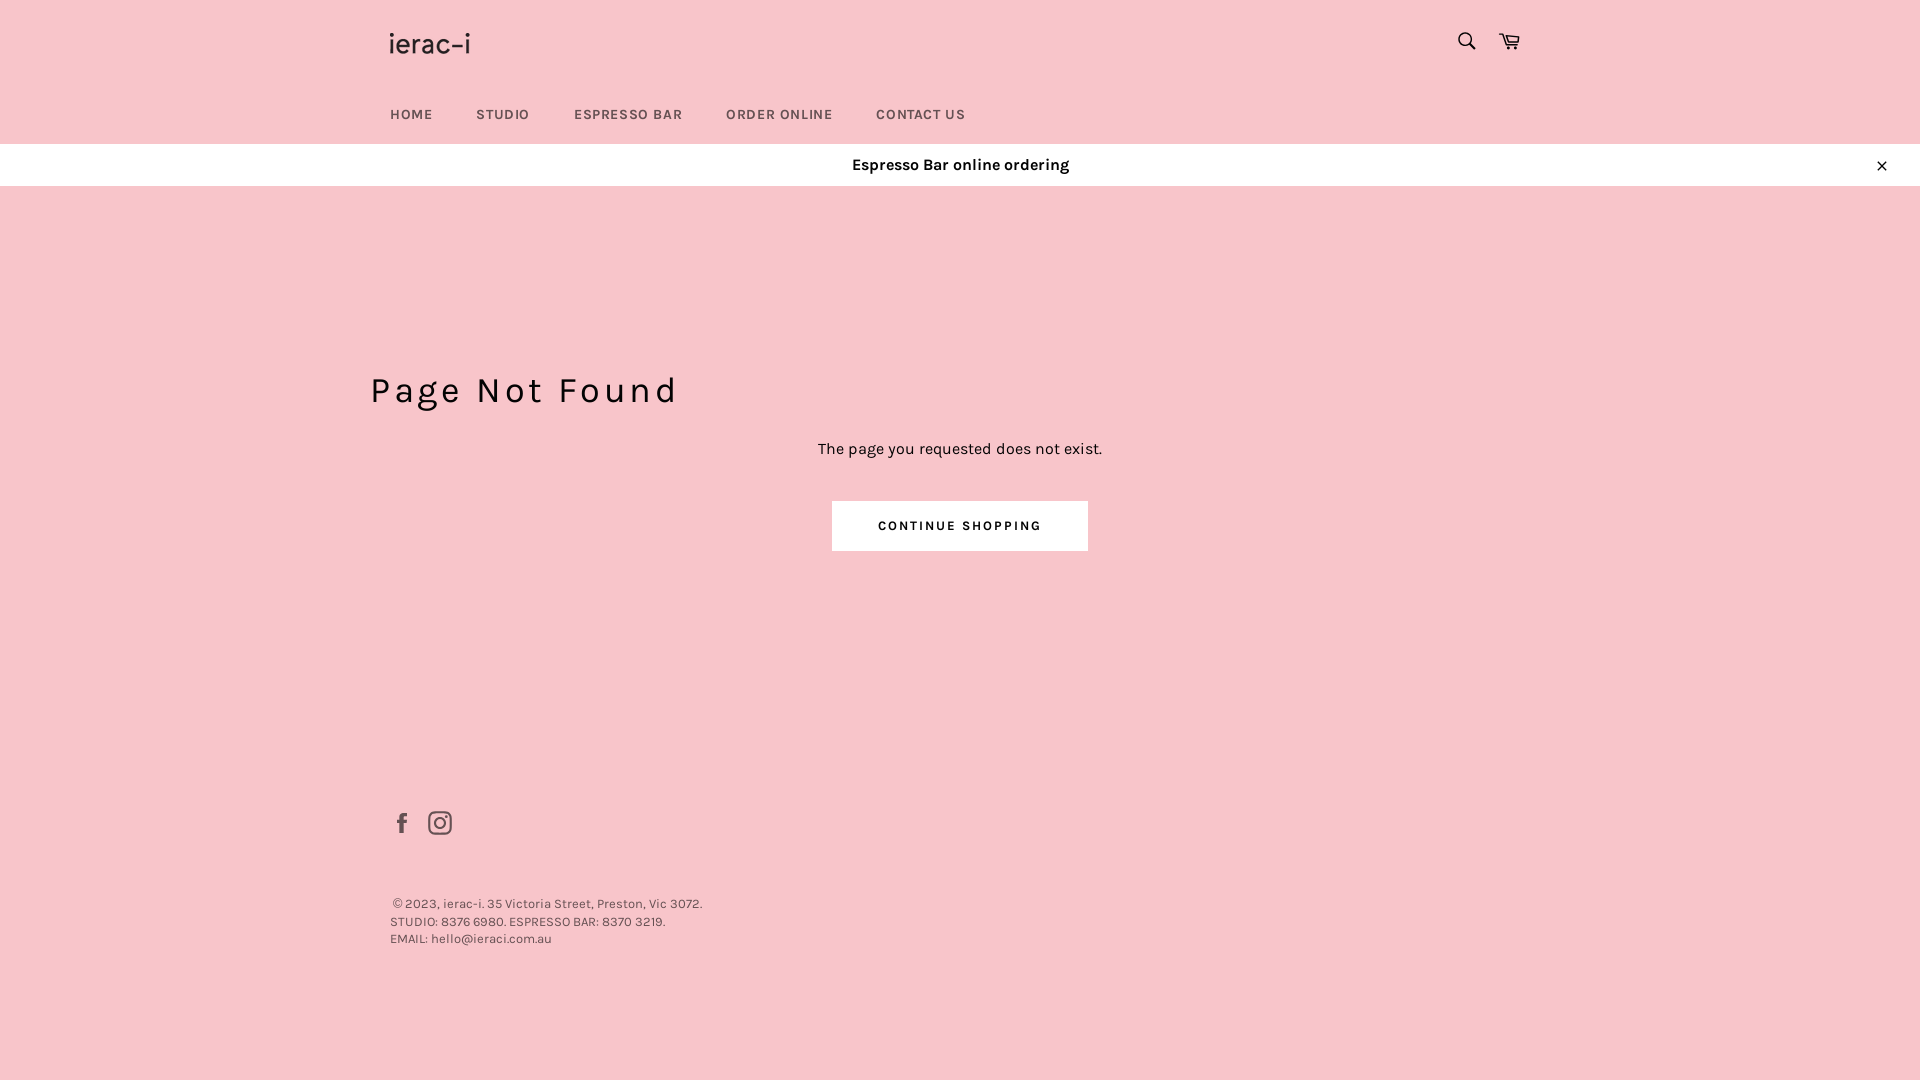  I want to click on HOME, so click(411, 114).